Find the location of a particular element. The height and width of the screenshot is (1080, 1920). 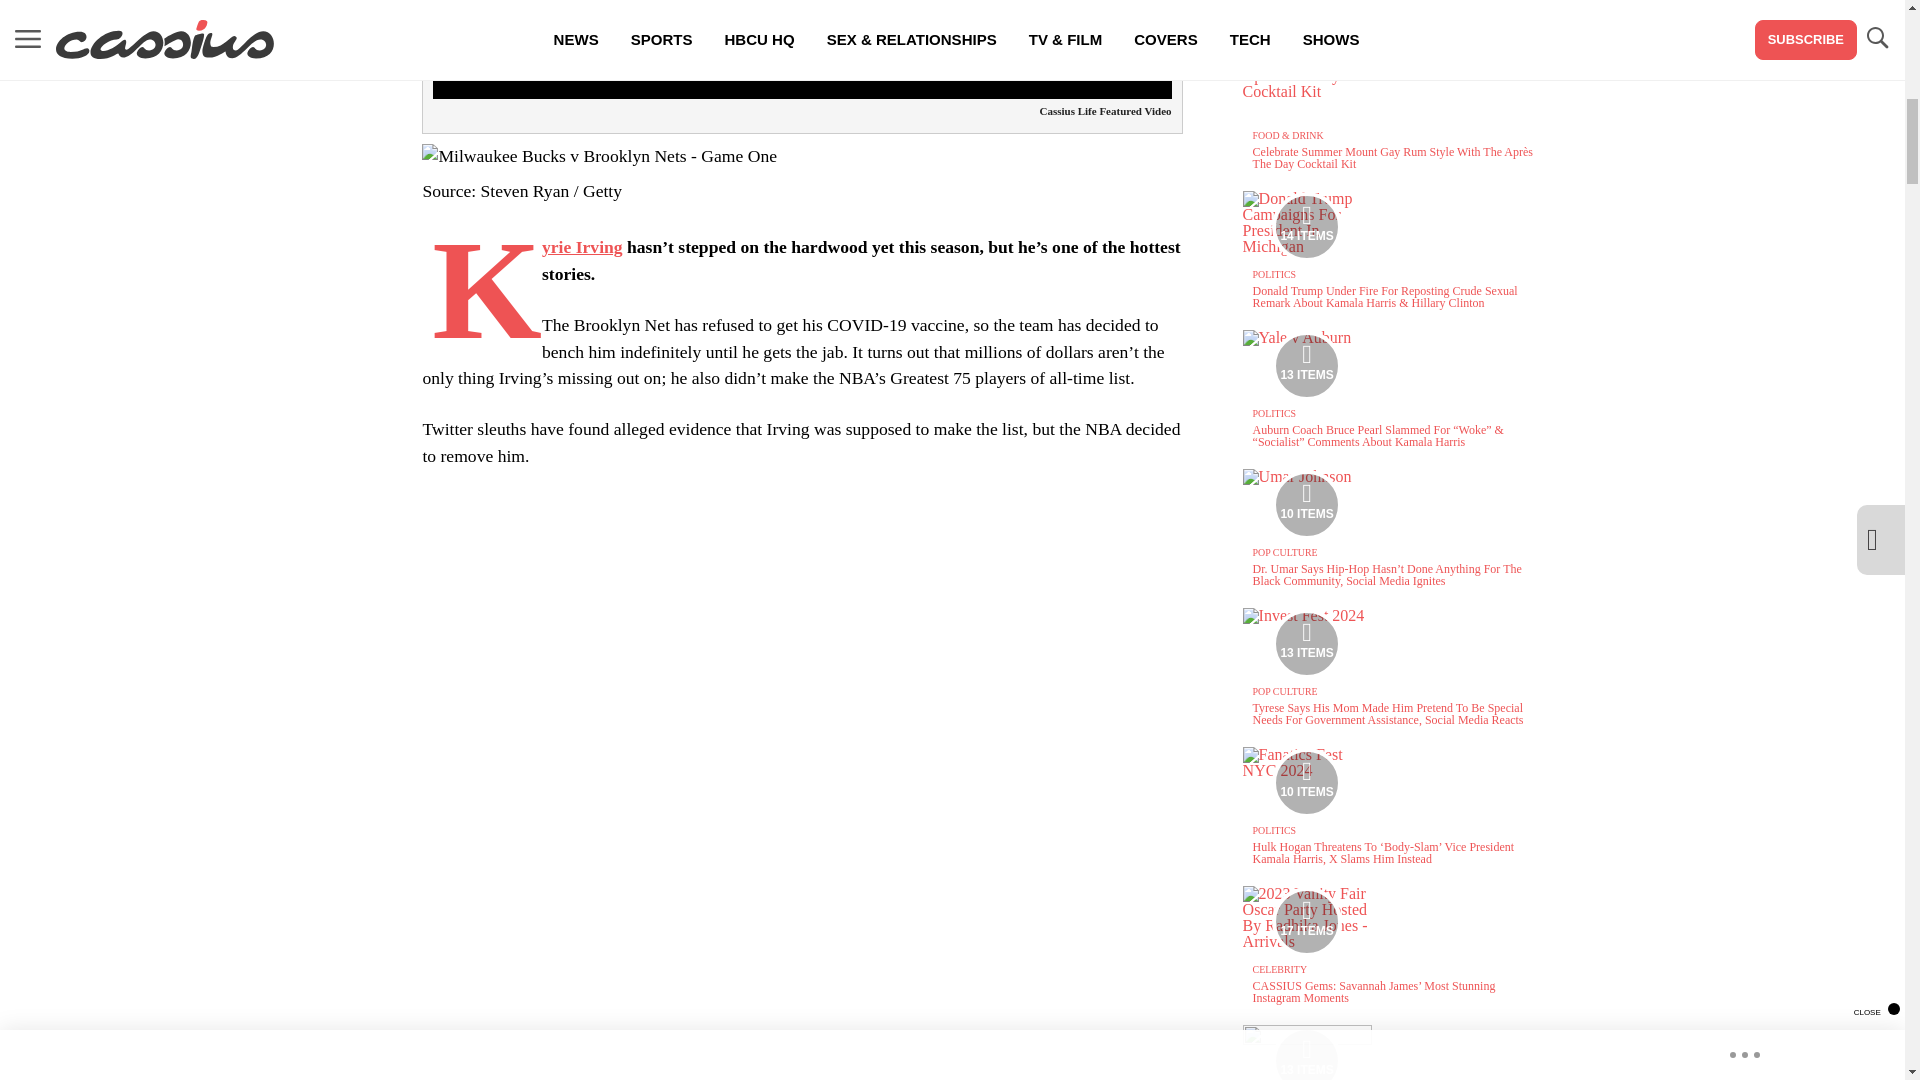

Media Playlist is located at coordinates (1306, 504).